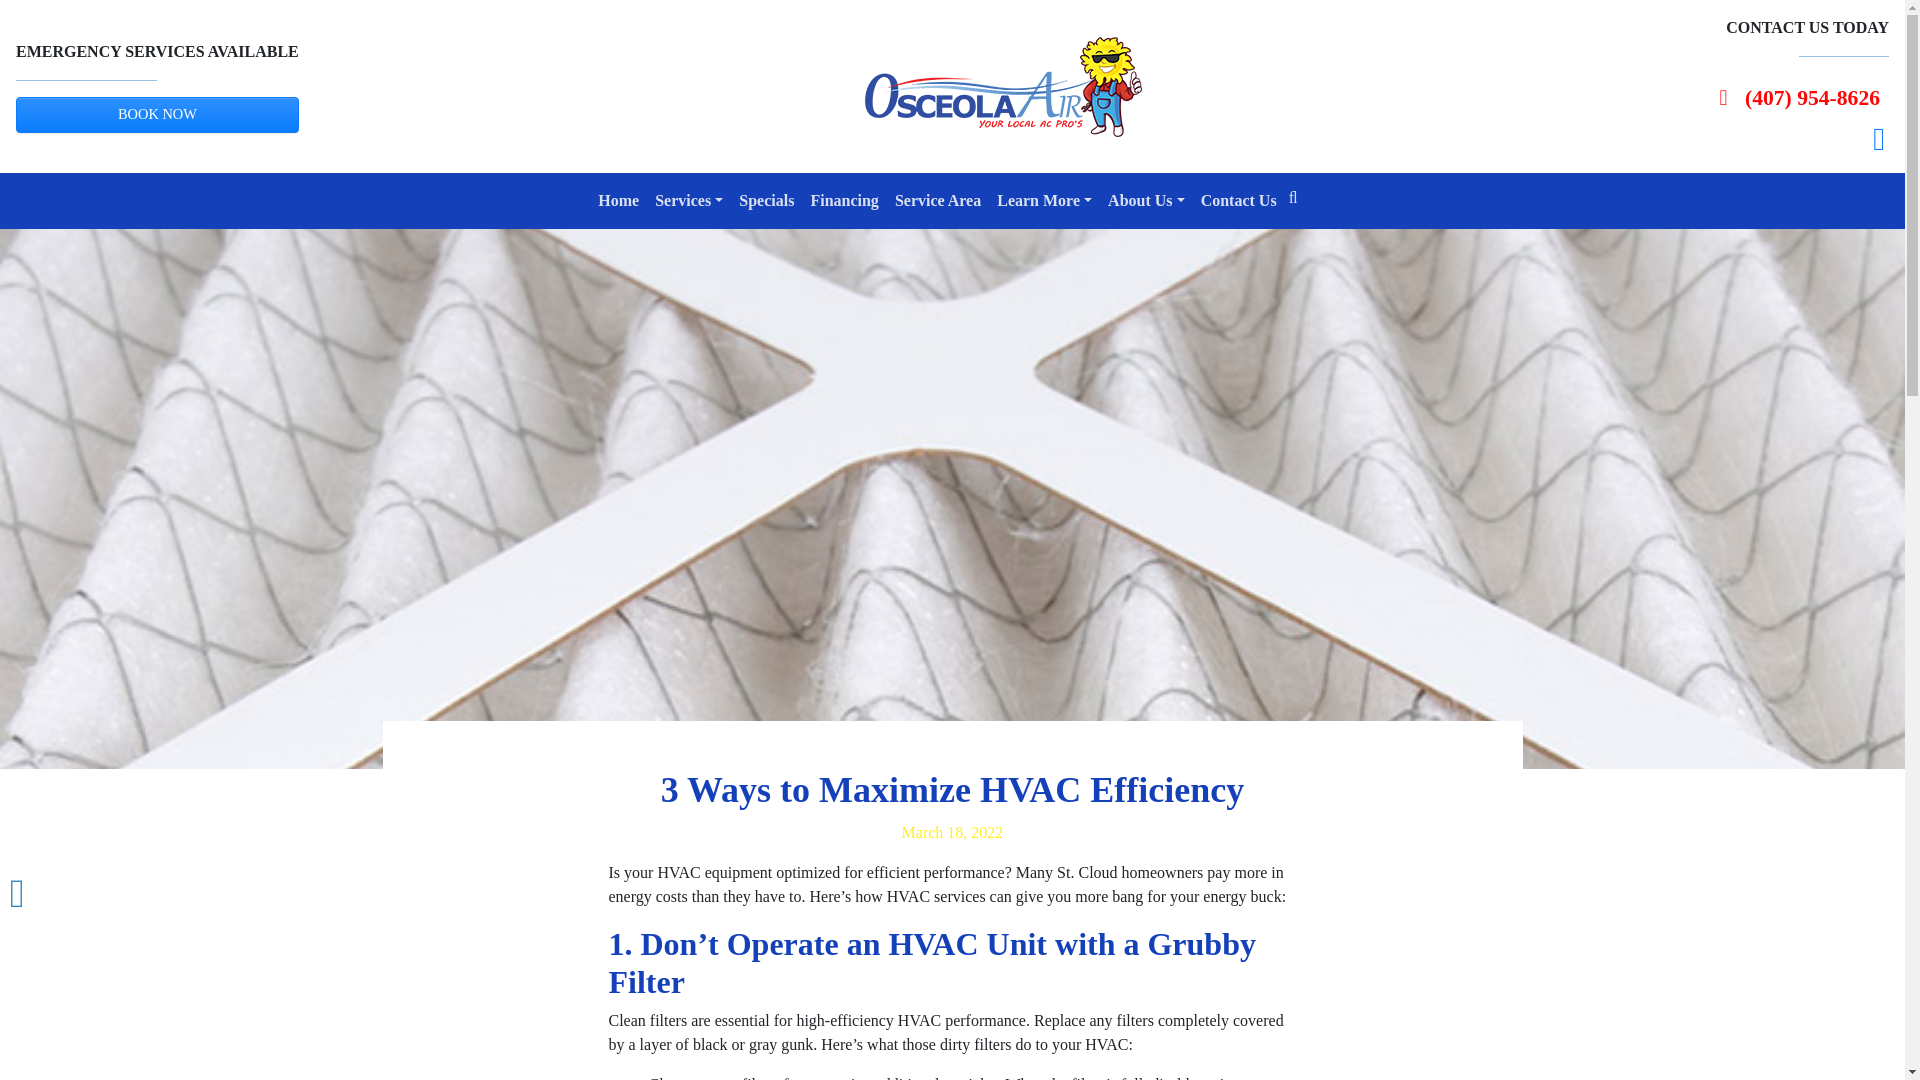  Describe the element at coordinates (938, 201) in the screenshot. I see `Service Area` at that location.